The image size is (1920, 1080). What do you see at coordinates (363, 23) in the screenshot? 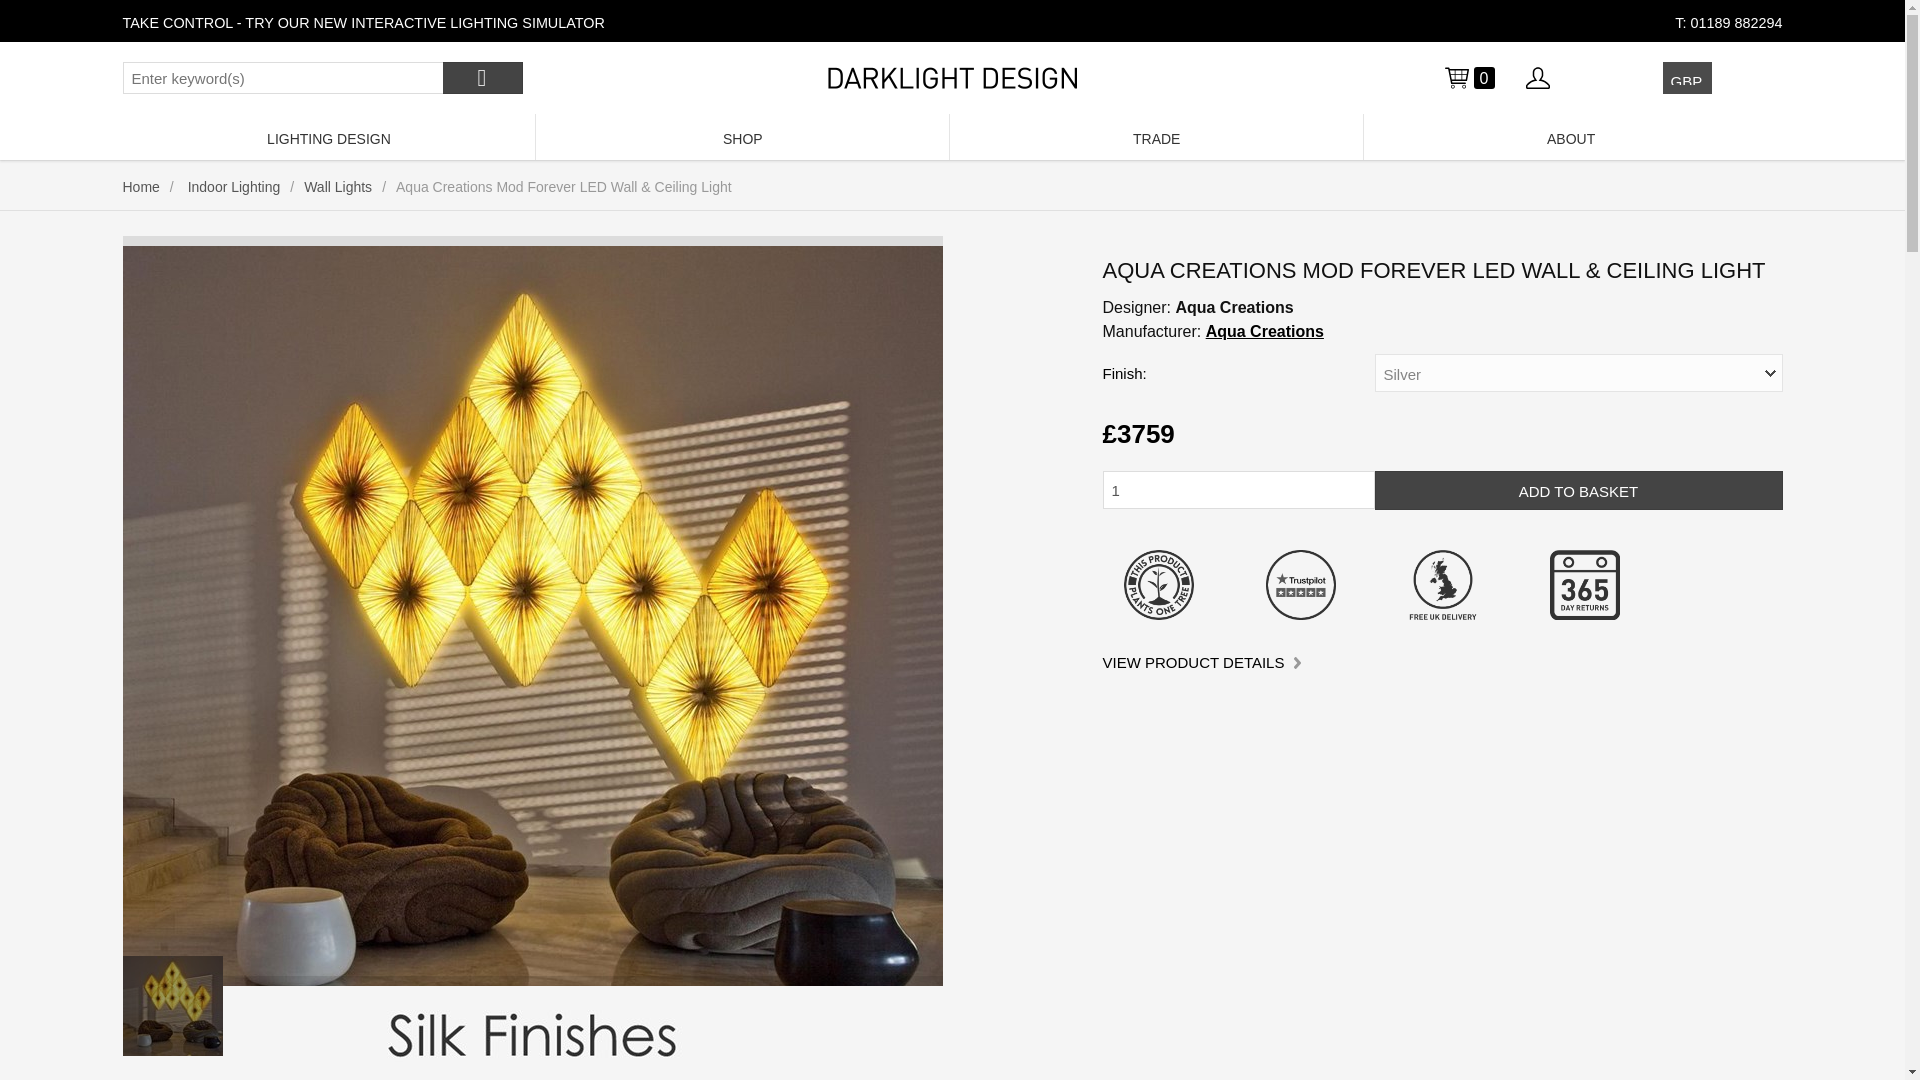
I see `TAKE CONTROL - TRY OUR NEW INTERACTIVE LIGHTING SIMULATOR` at bounding box center [363, 23].